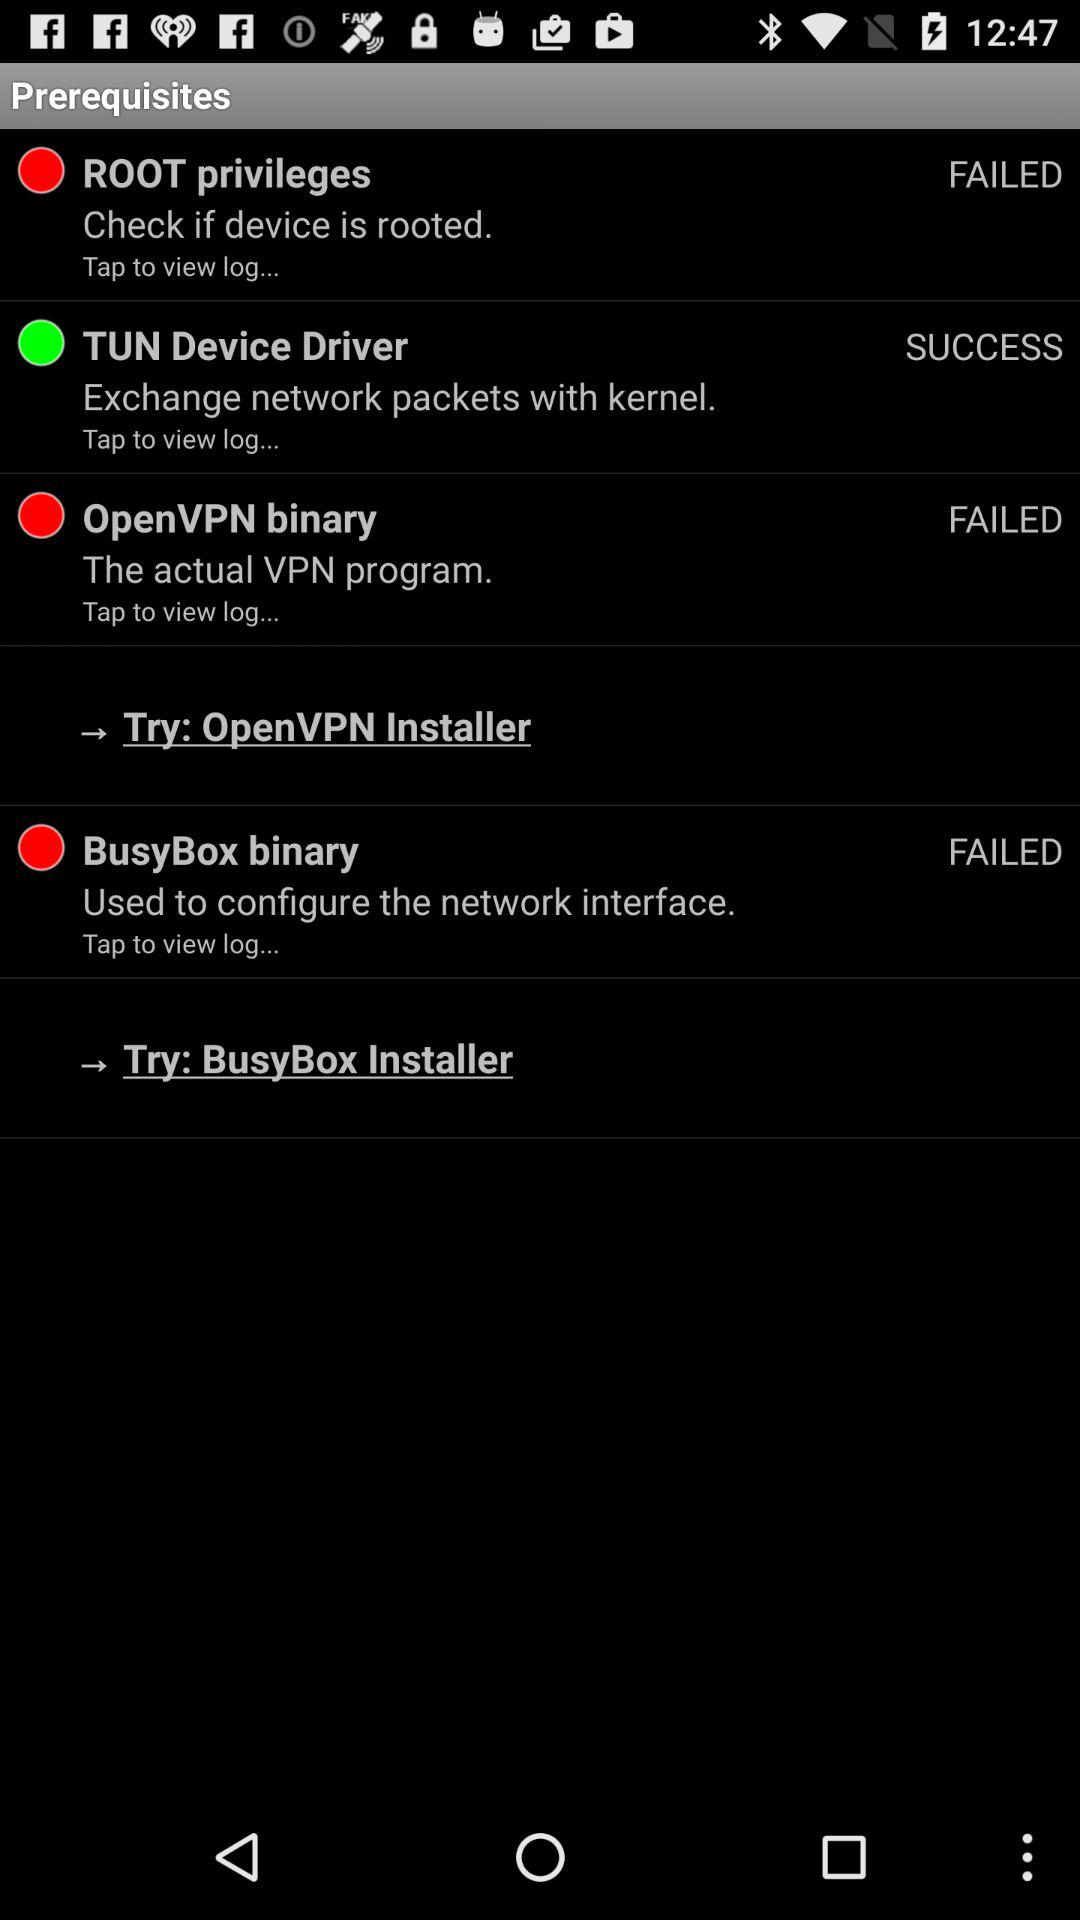  Describe the element at coordinates (494, 344) in the screenshot. I see `open icon next to success item` at that location.